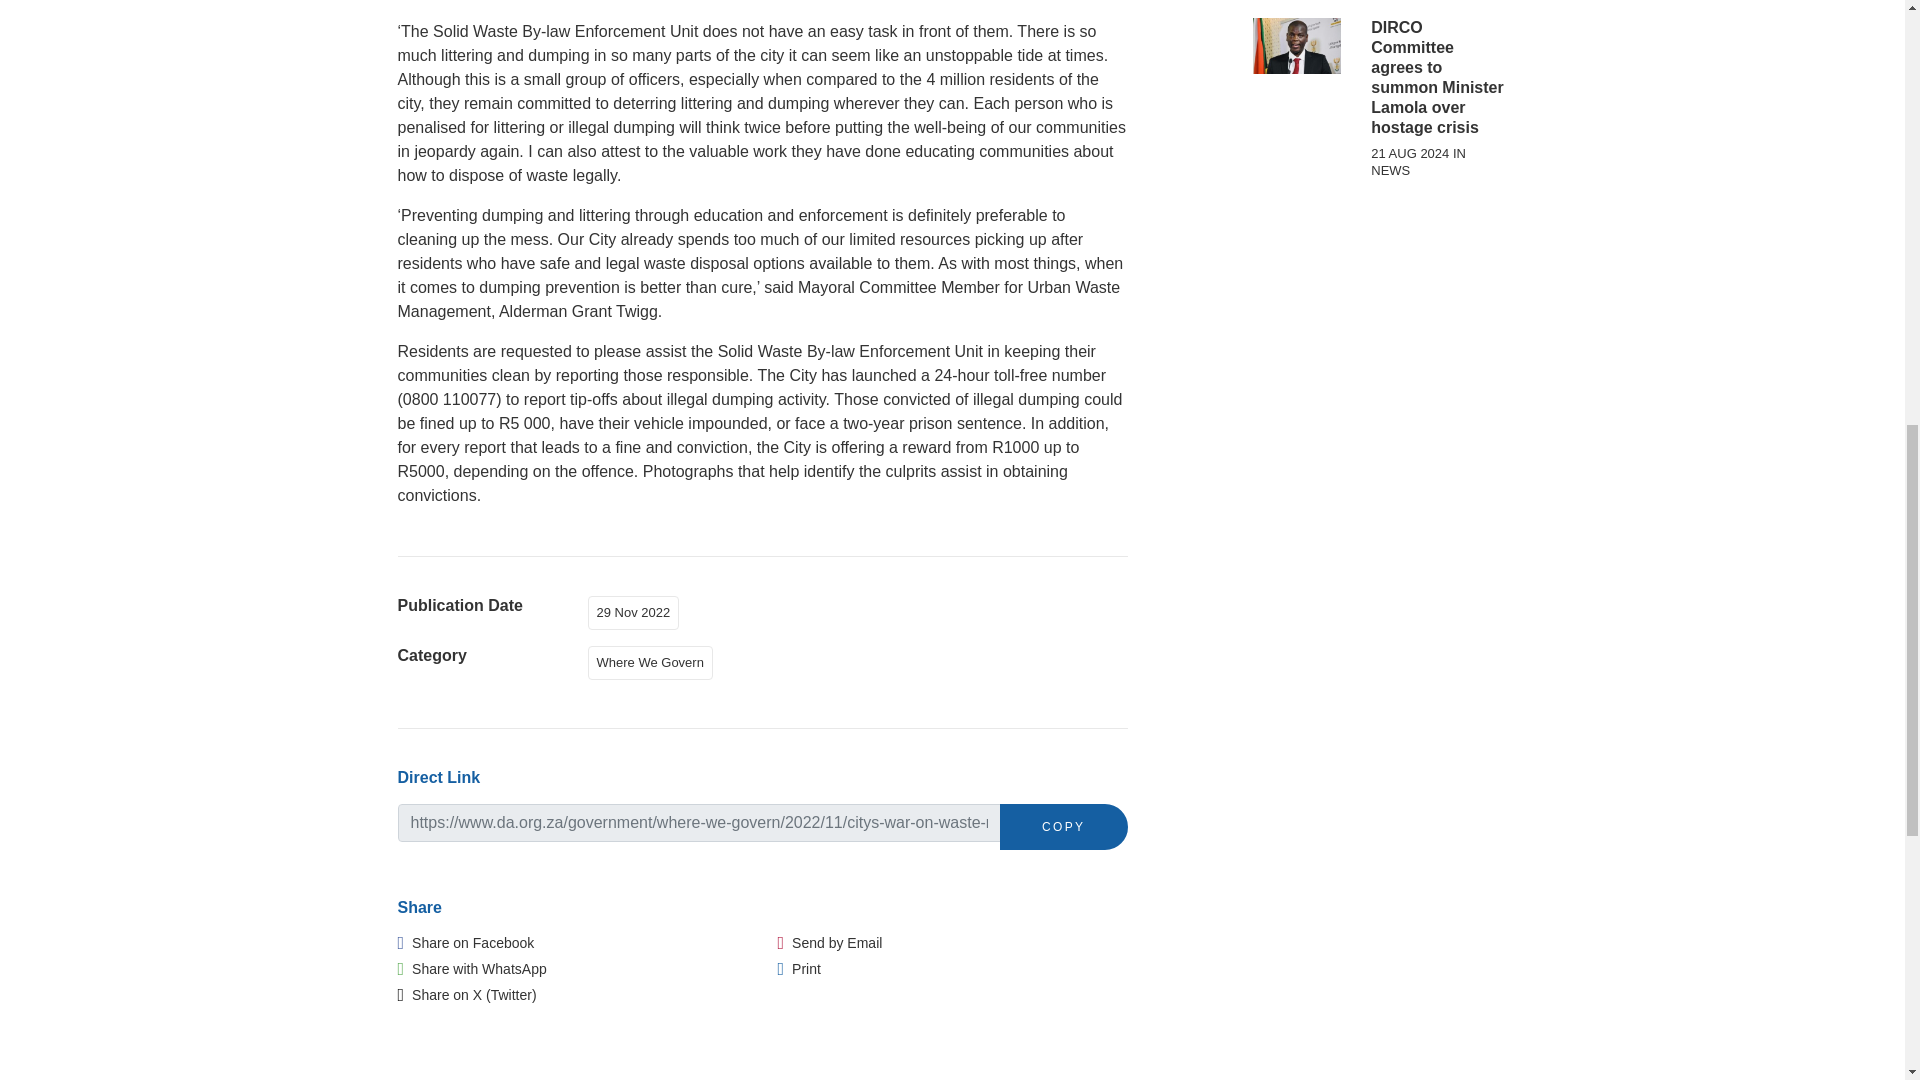 The width and height of the screenshot is (1920, 1080). I want to click on COPY, so click(1064, 826).